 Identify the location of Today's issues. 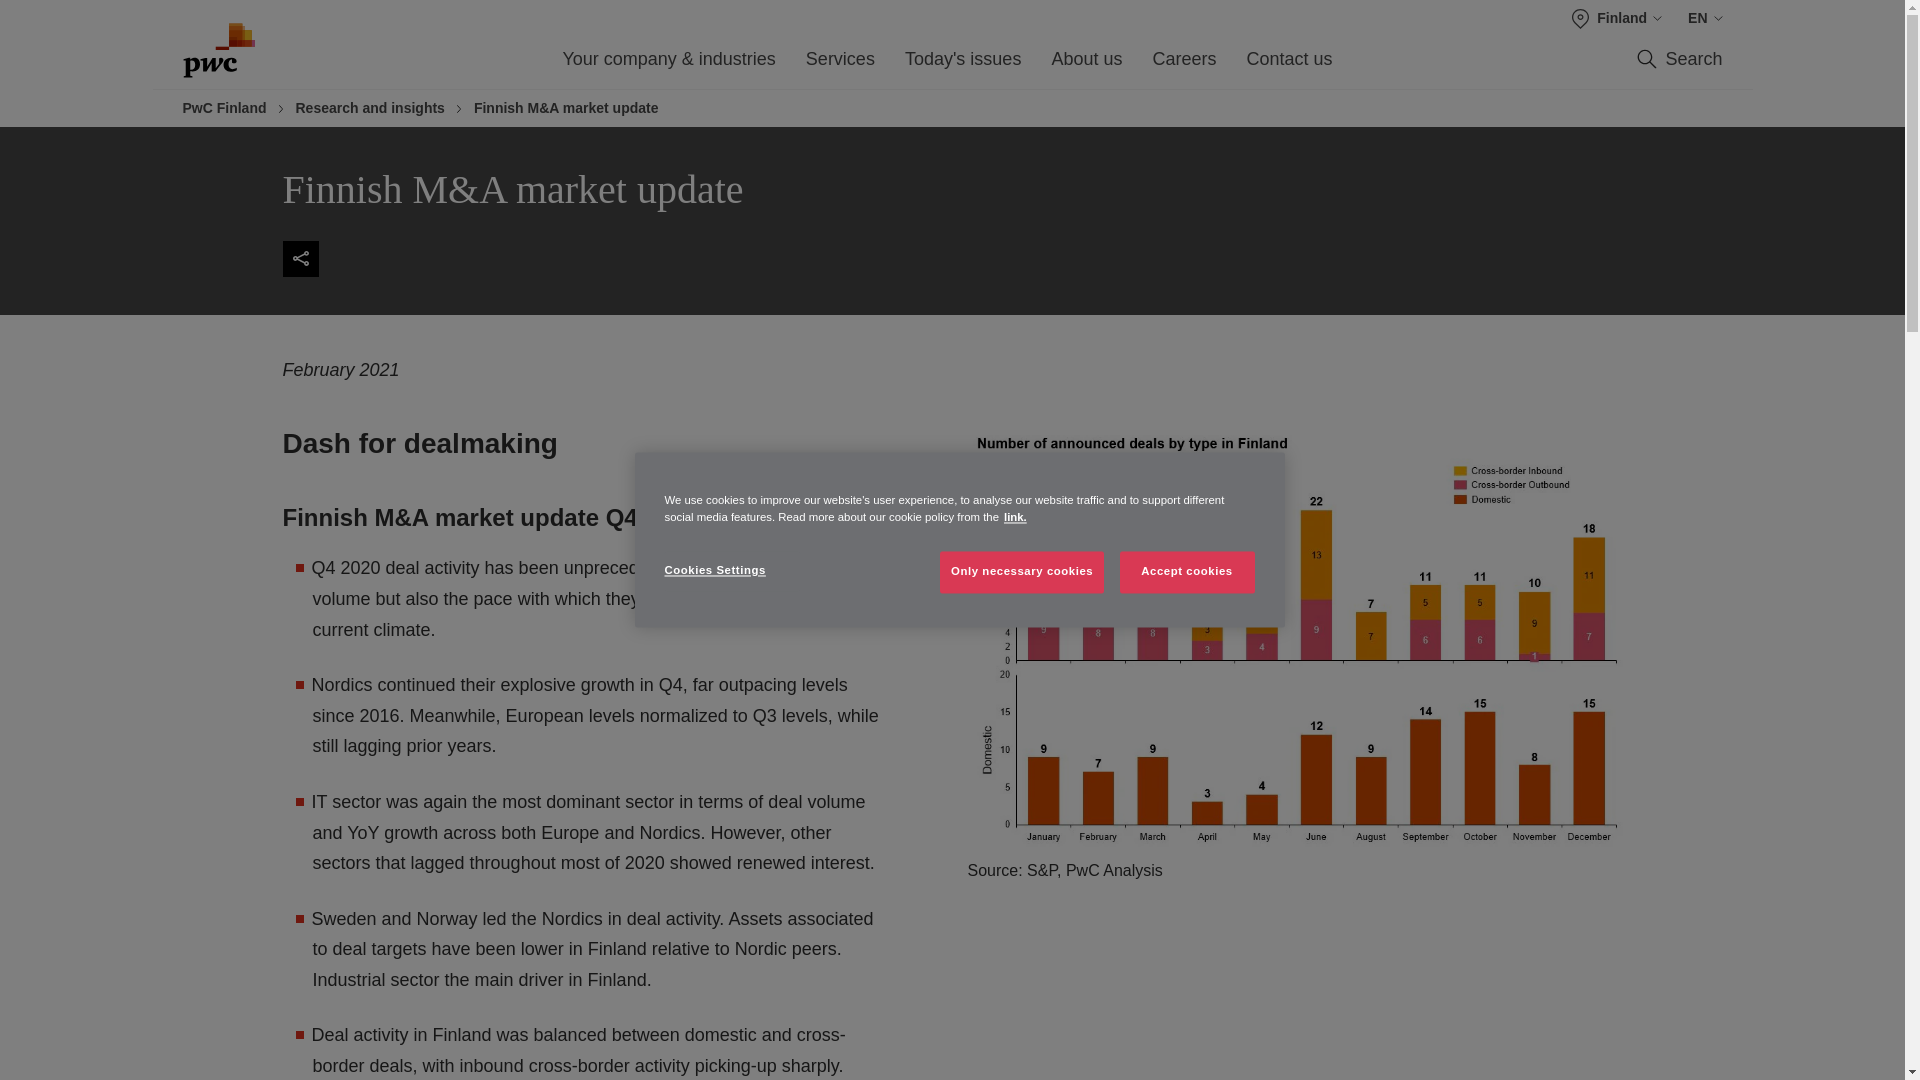
(962, 65).